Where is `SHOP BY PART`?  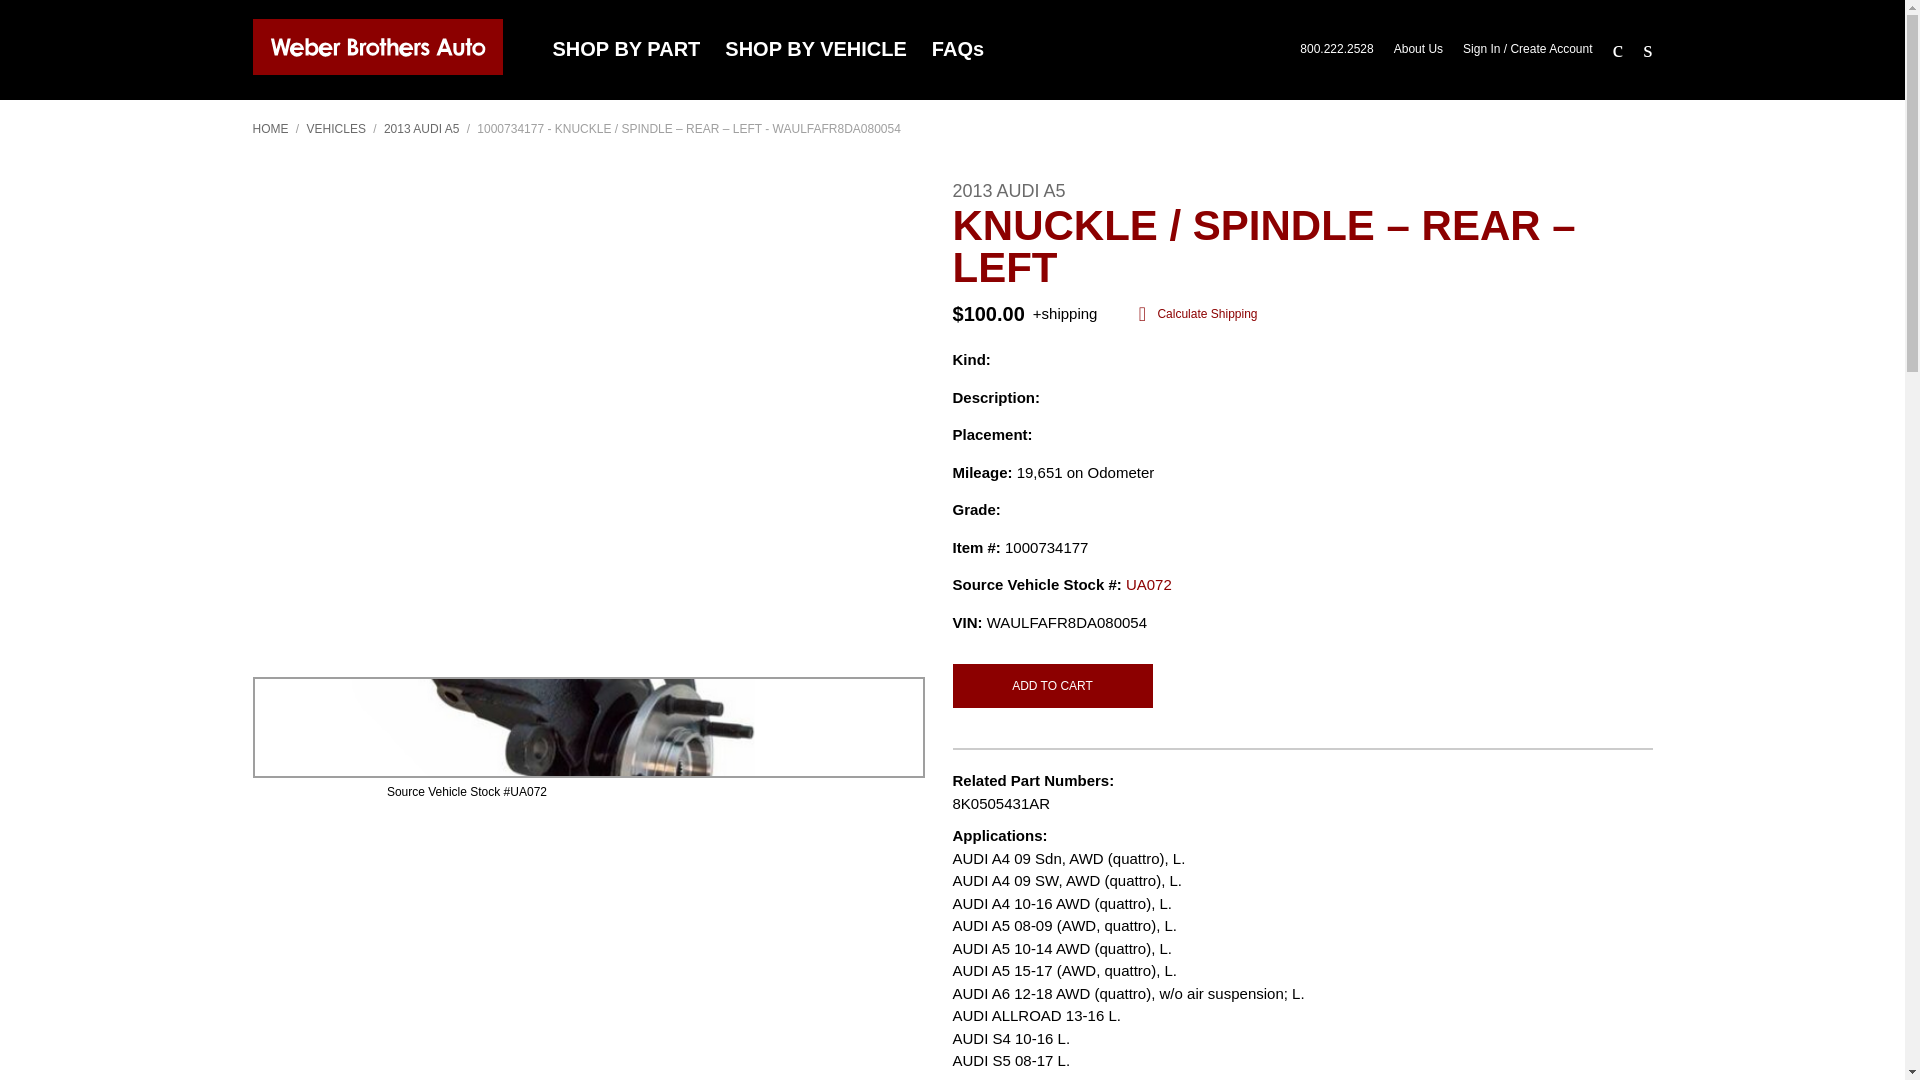
SHOP BY PART is located at coordinates (626, 49).